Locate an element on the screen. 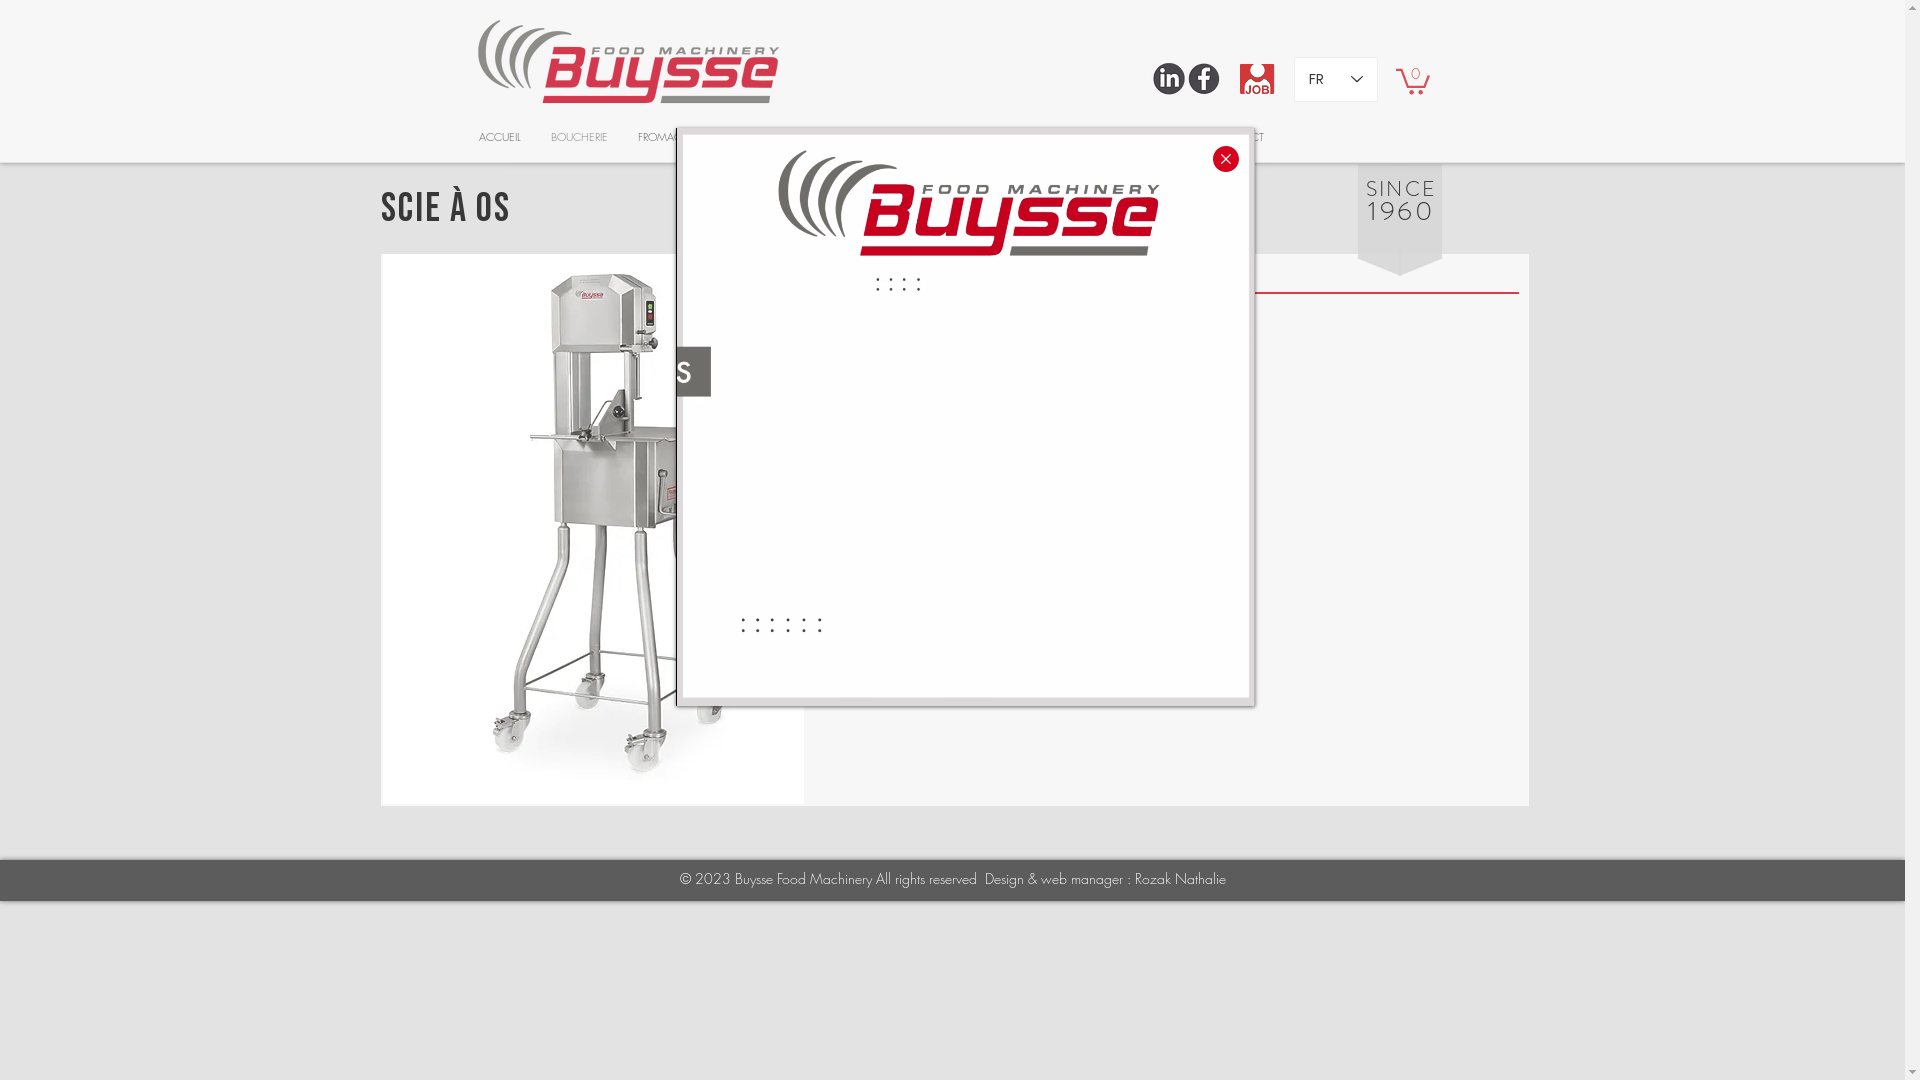 The width and height of the screenshot is (1920, 1080). BOUCHERIE is located at coordinates (580, 137).